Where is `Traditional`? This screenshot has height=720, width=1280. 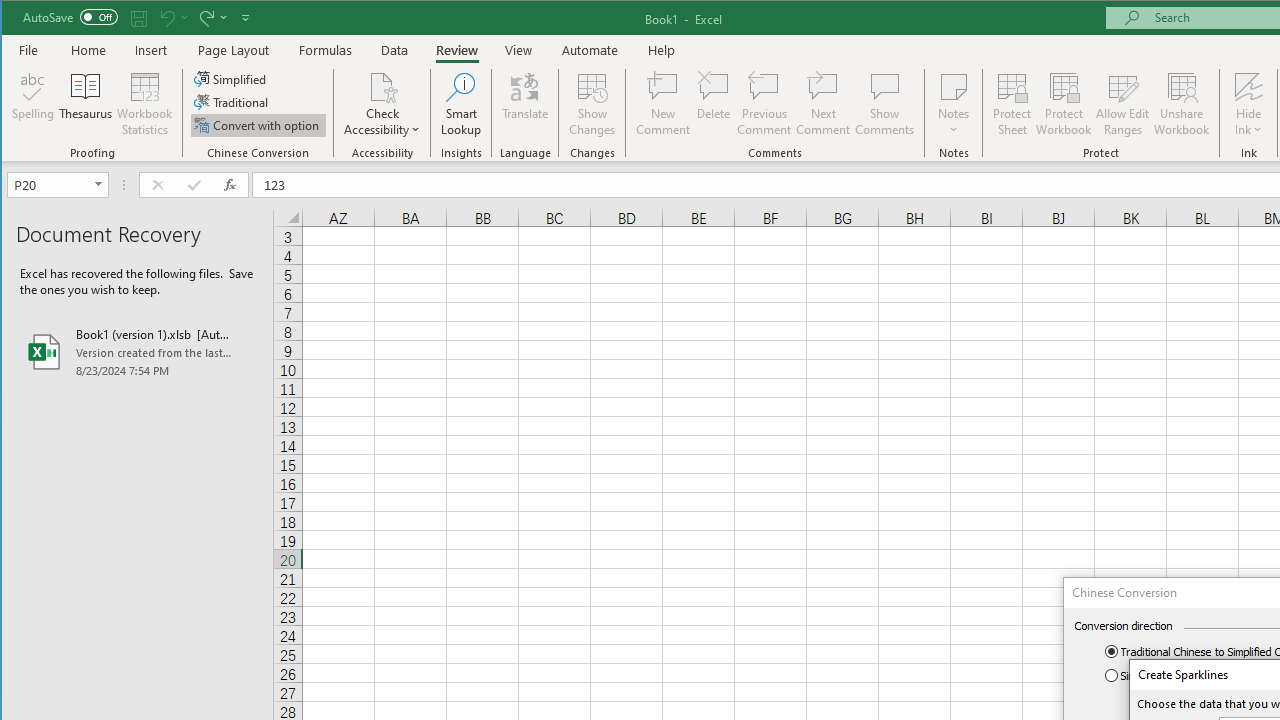 Traditional is located at coordinates (232, 102).